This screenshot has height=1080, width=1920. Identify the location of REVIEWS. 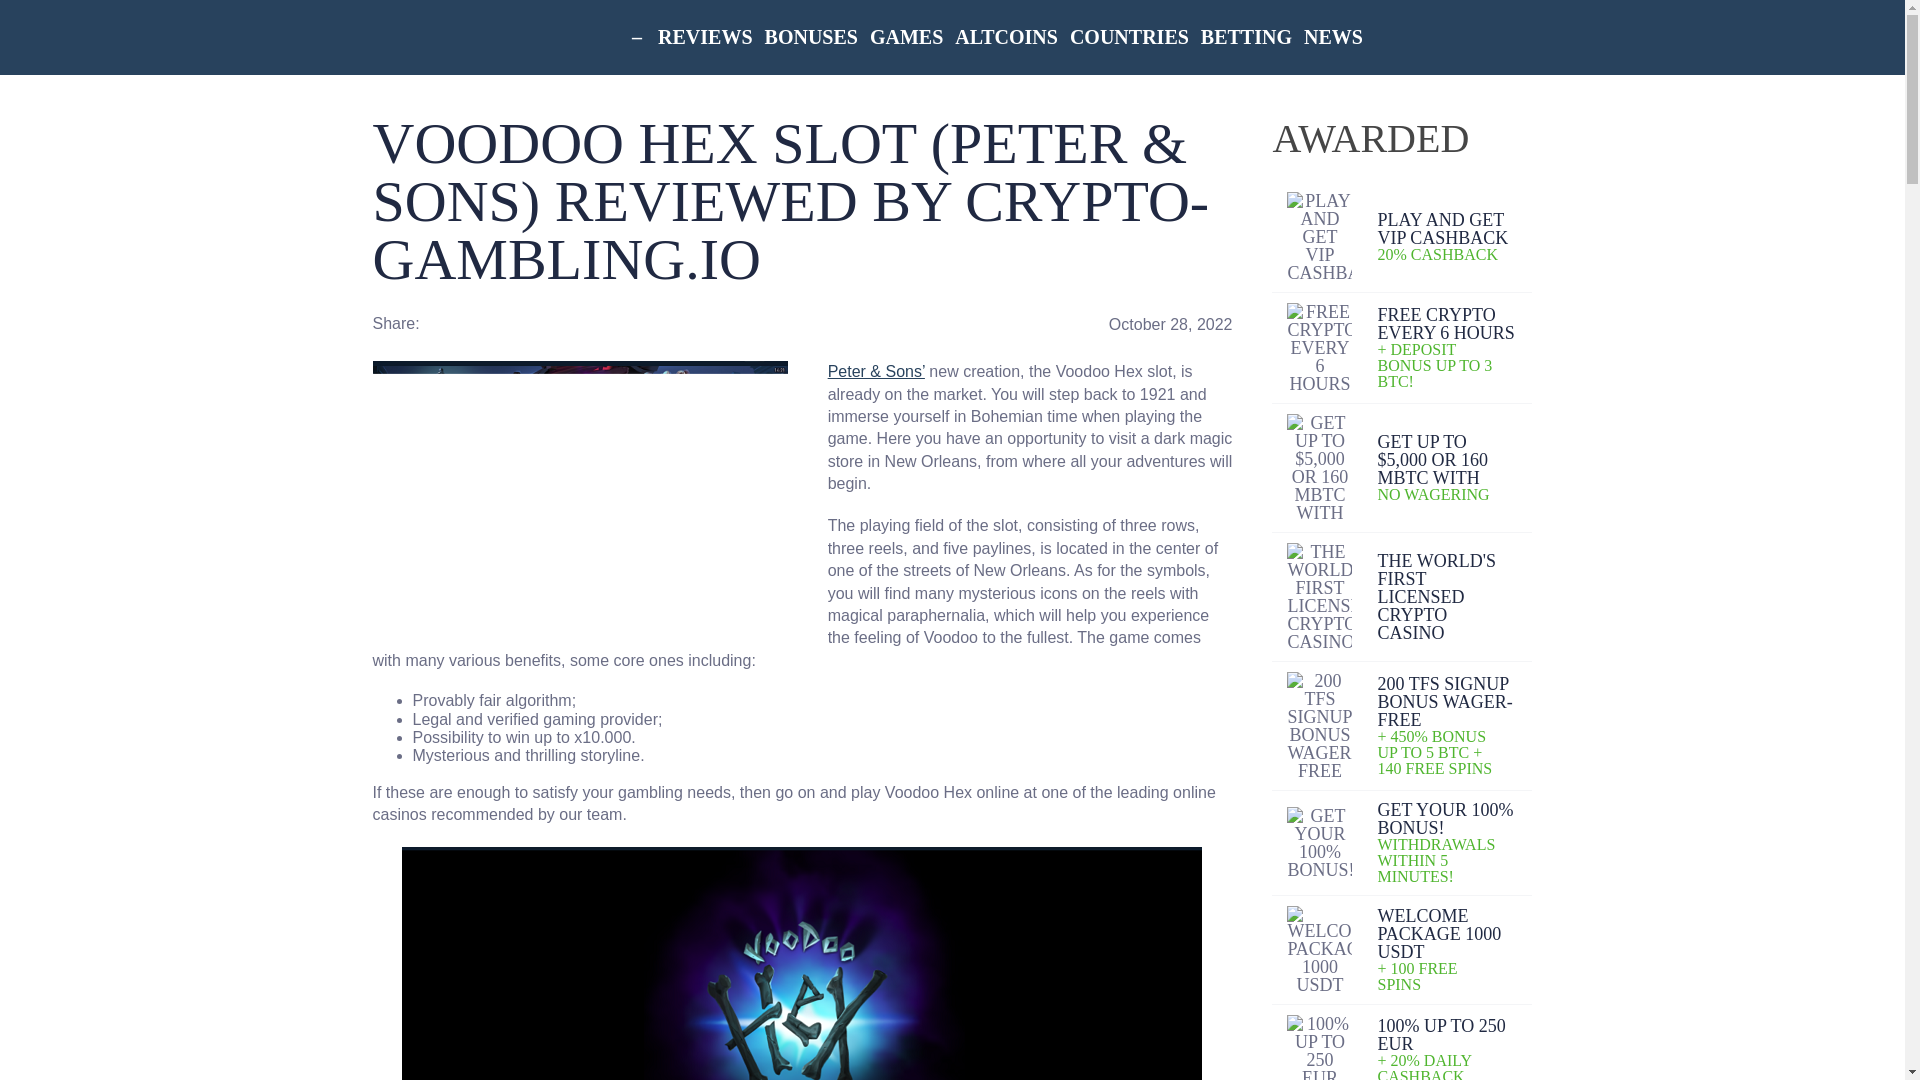
(705, 37).